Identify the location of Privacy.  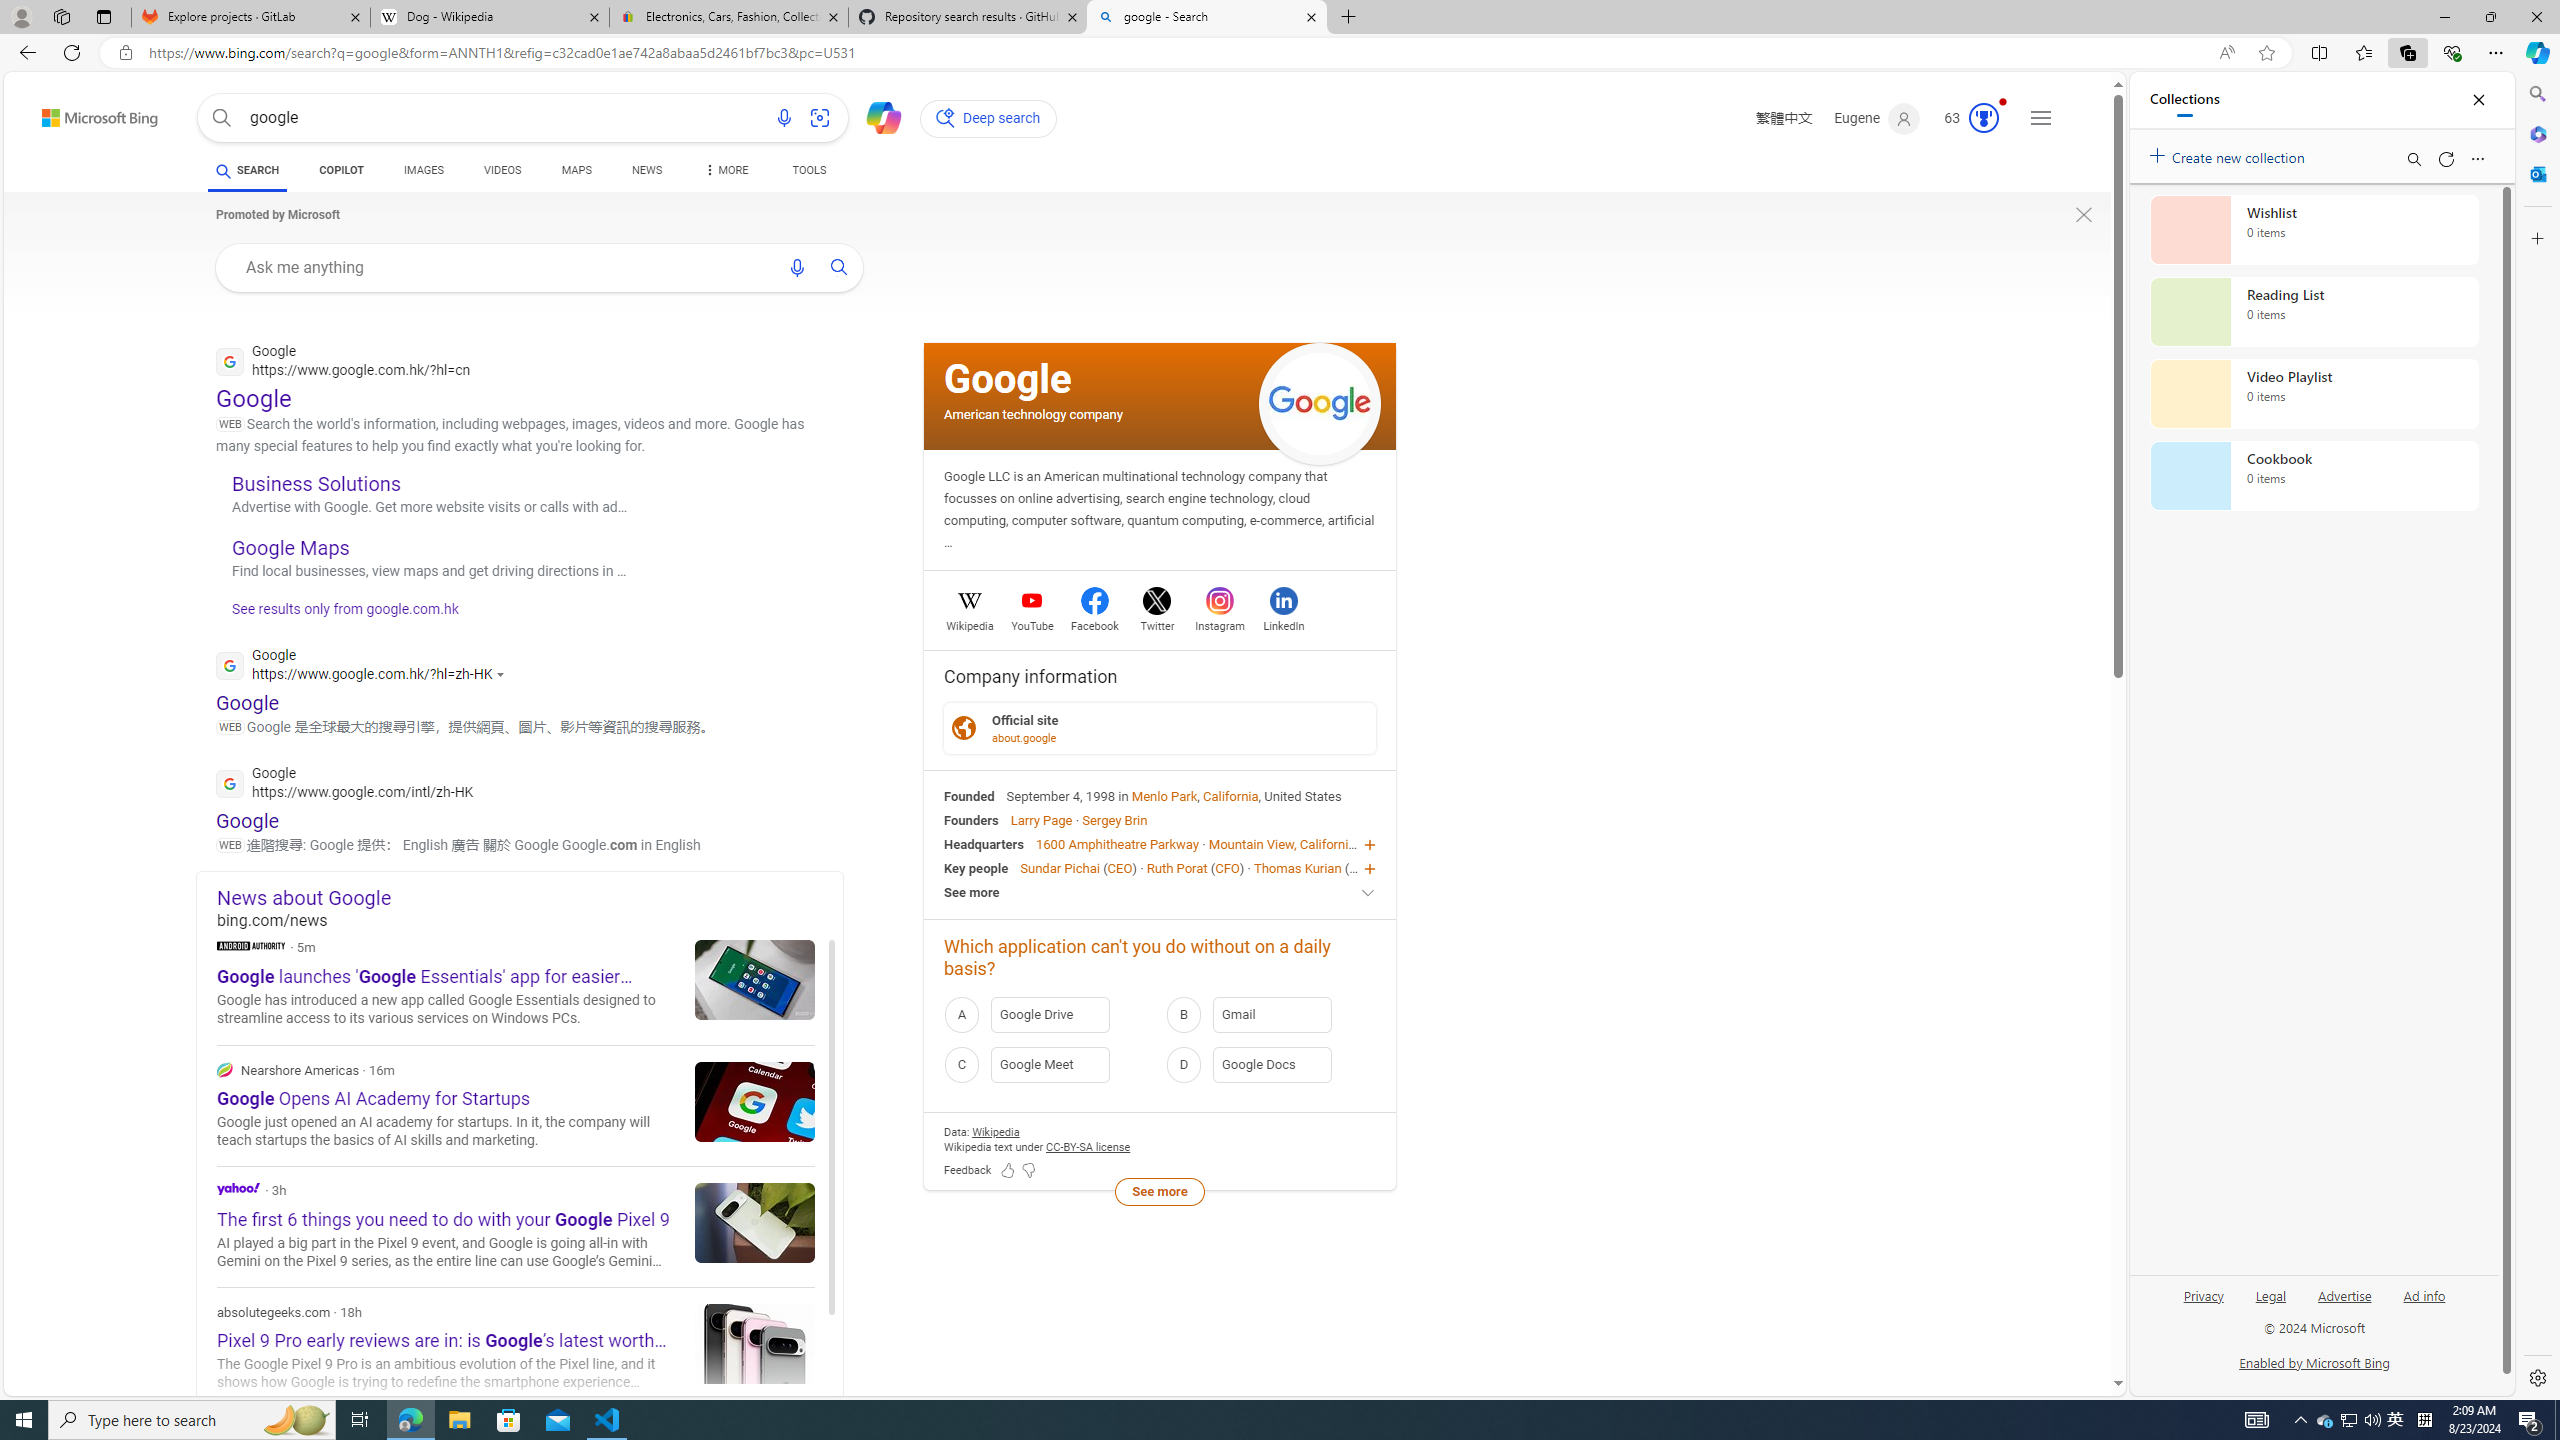
(2202, 1304).